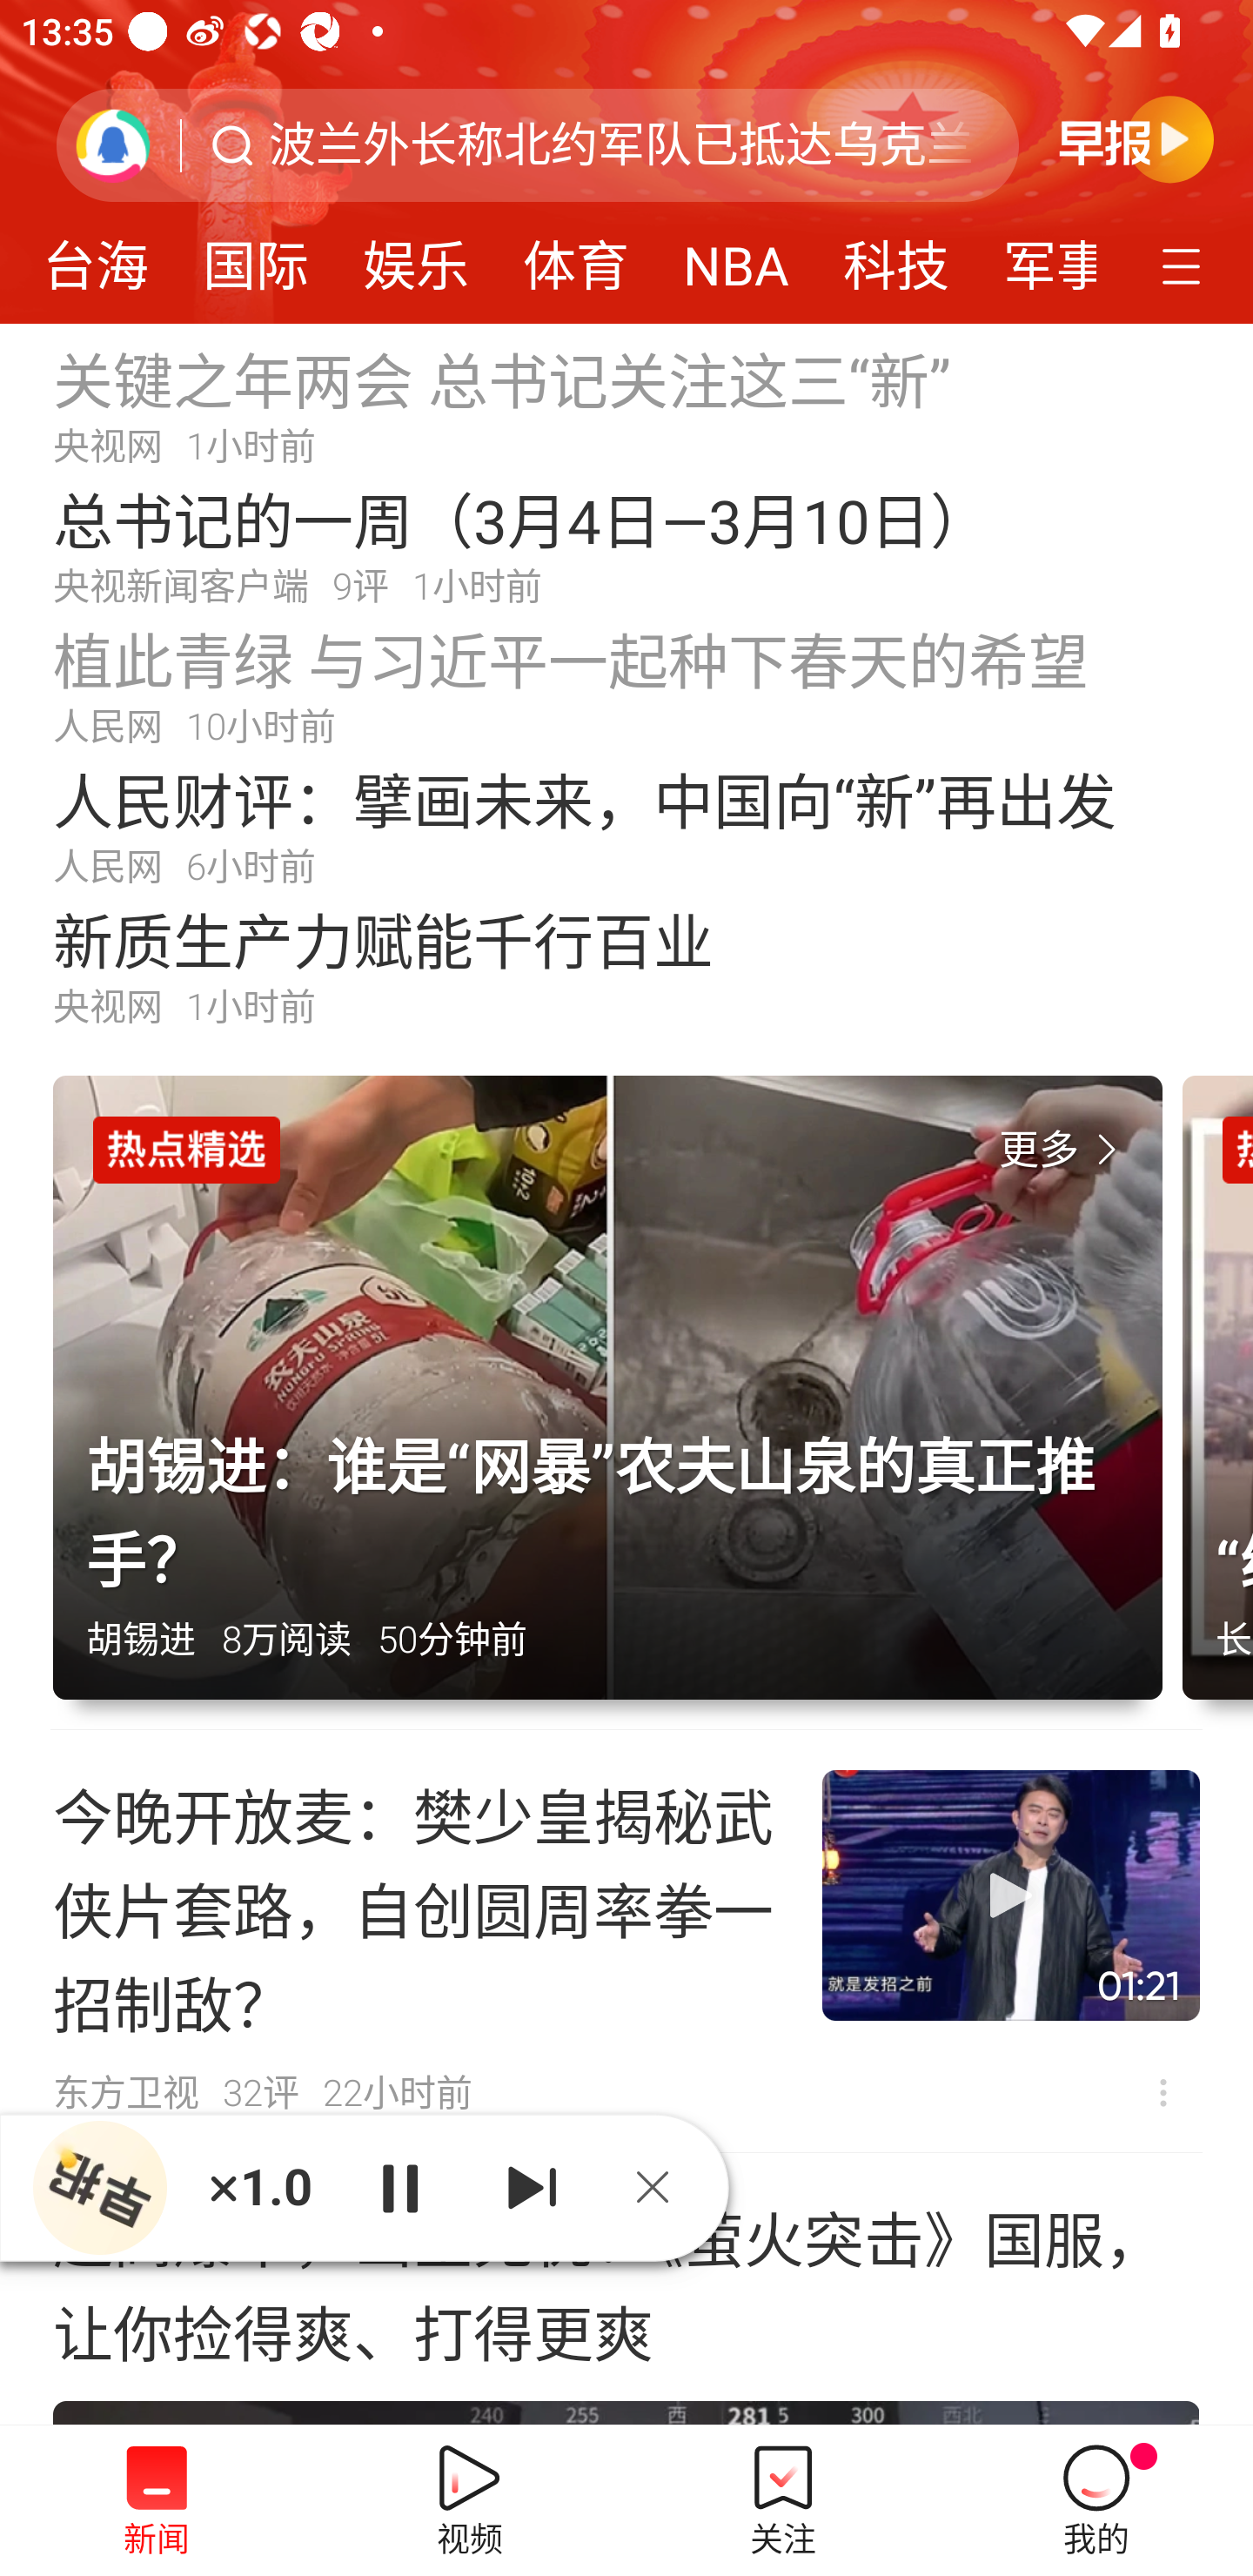 This screenshot has height=2576, width=1253. Describe the element at coordinates (255, 256) in the screenshot. I see `国际` at that location.